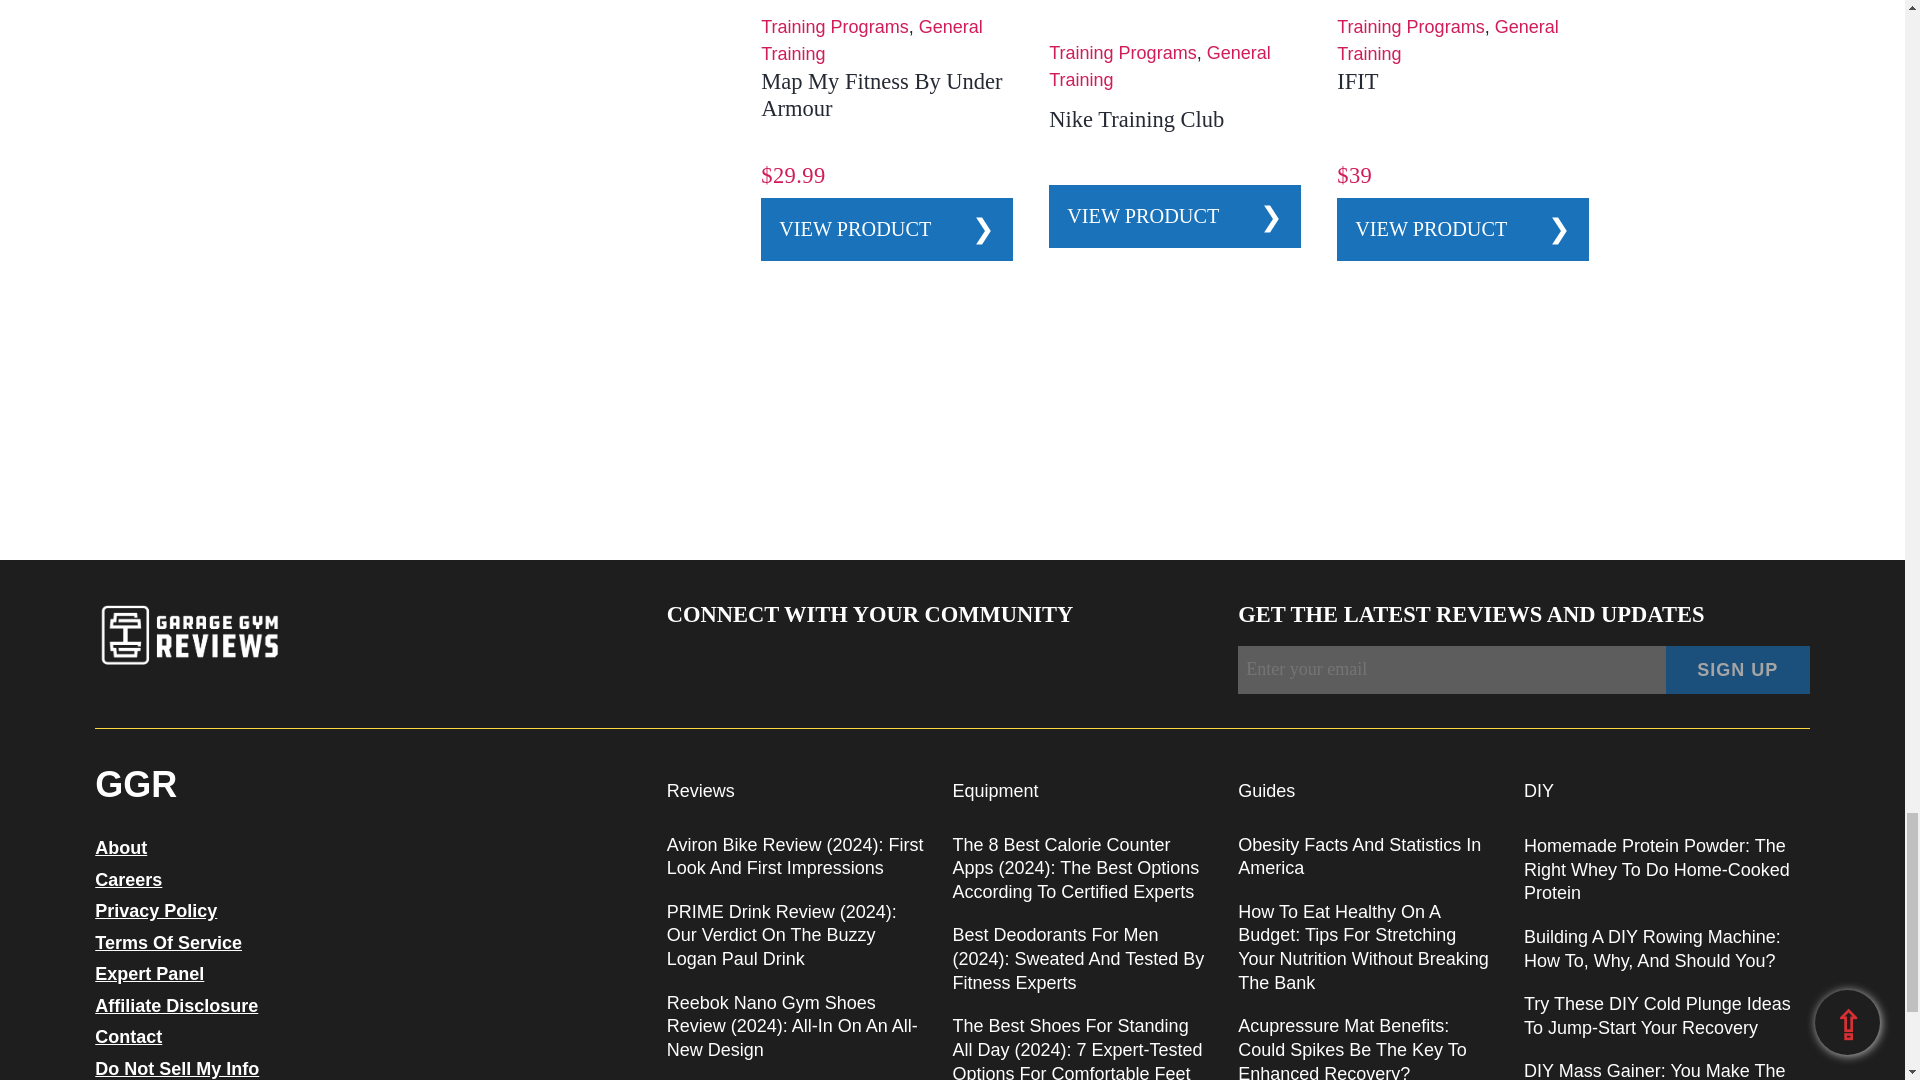 This screenshot has height=1080, width=1920. What do you see at coordinates (1136, 118) in the screenshot?
I see `Nike Training Club` at bounding box center [1136, 118].